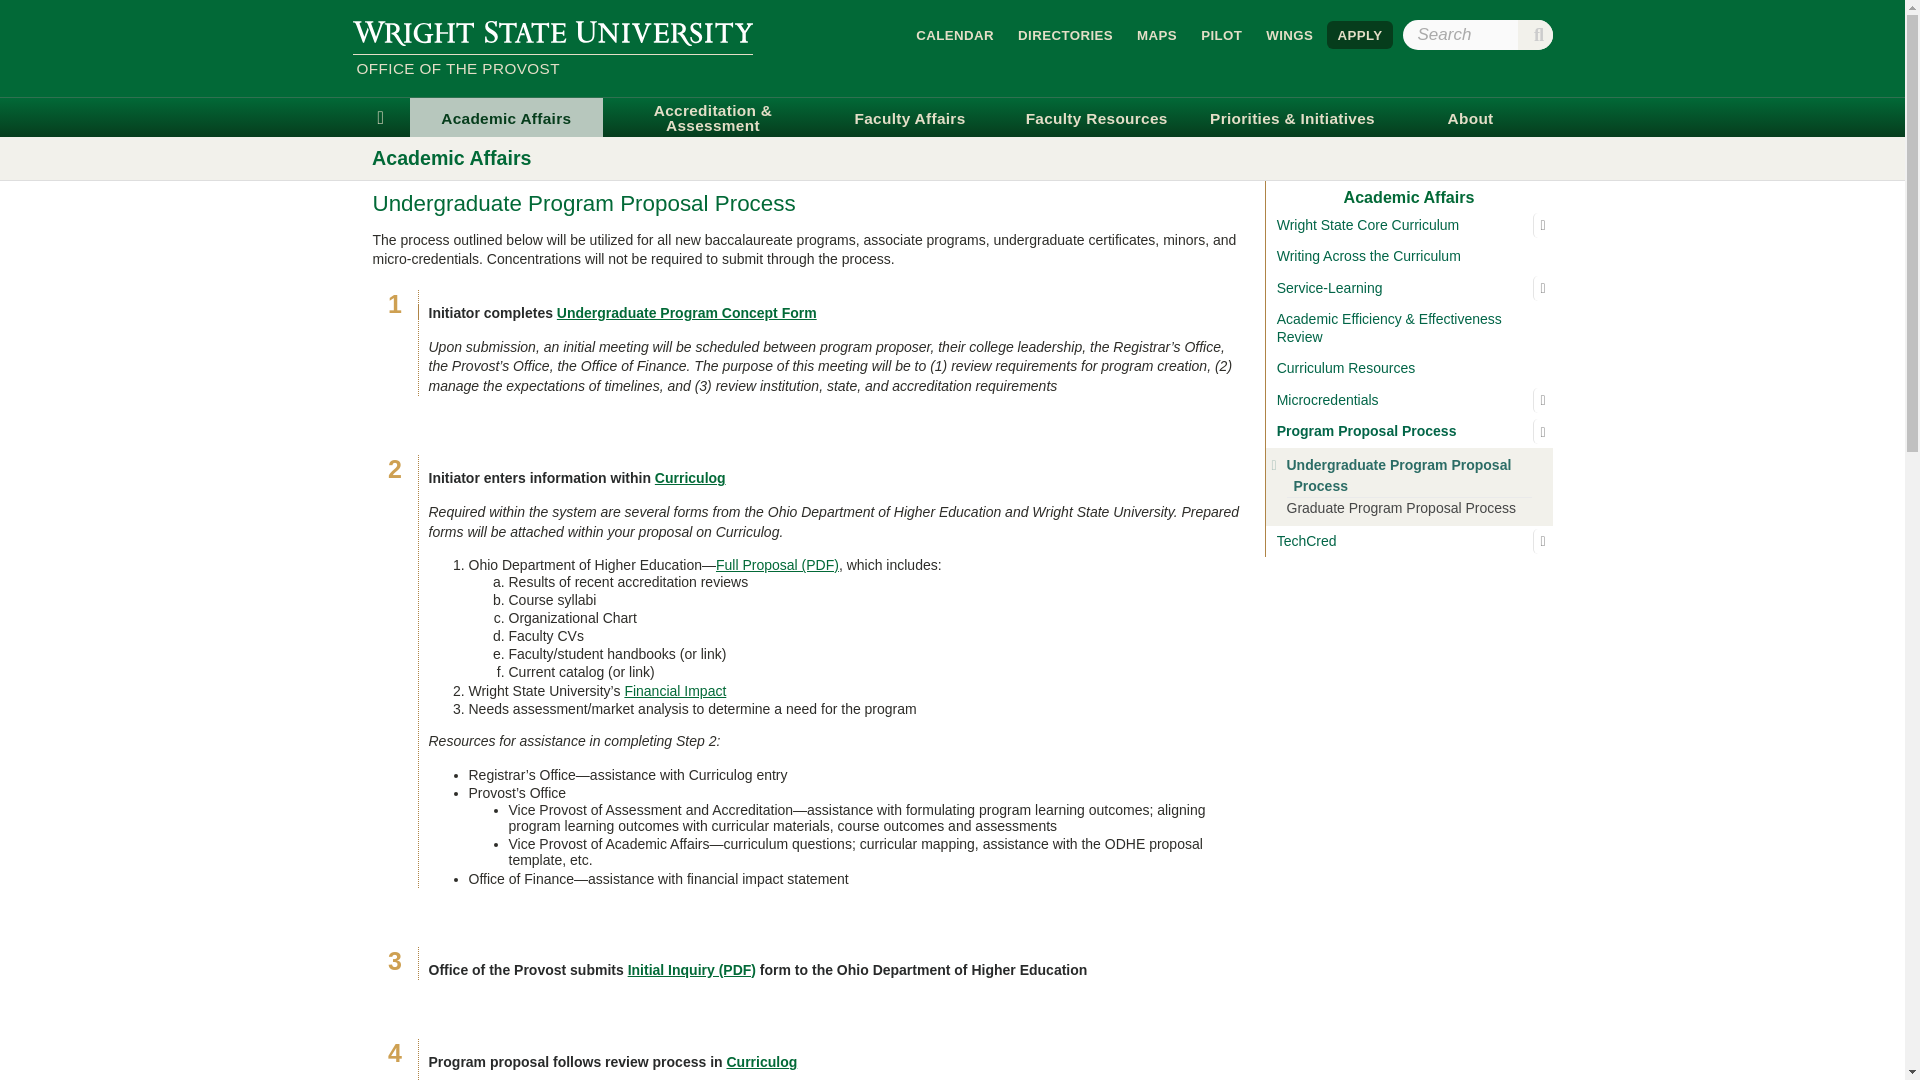  What do you see at coordinates (1288, 34) in the screenshot?
I see `WINGS` at bounding box center [1288, 34].